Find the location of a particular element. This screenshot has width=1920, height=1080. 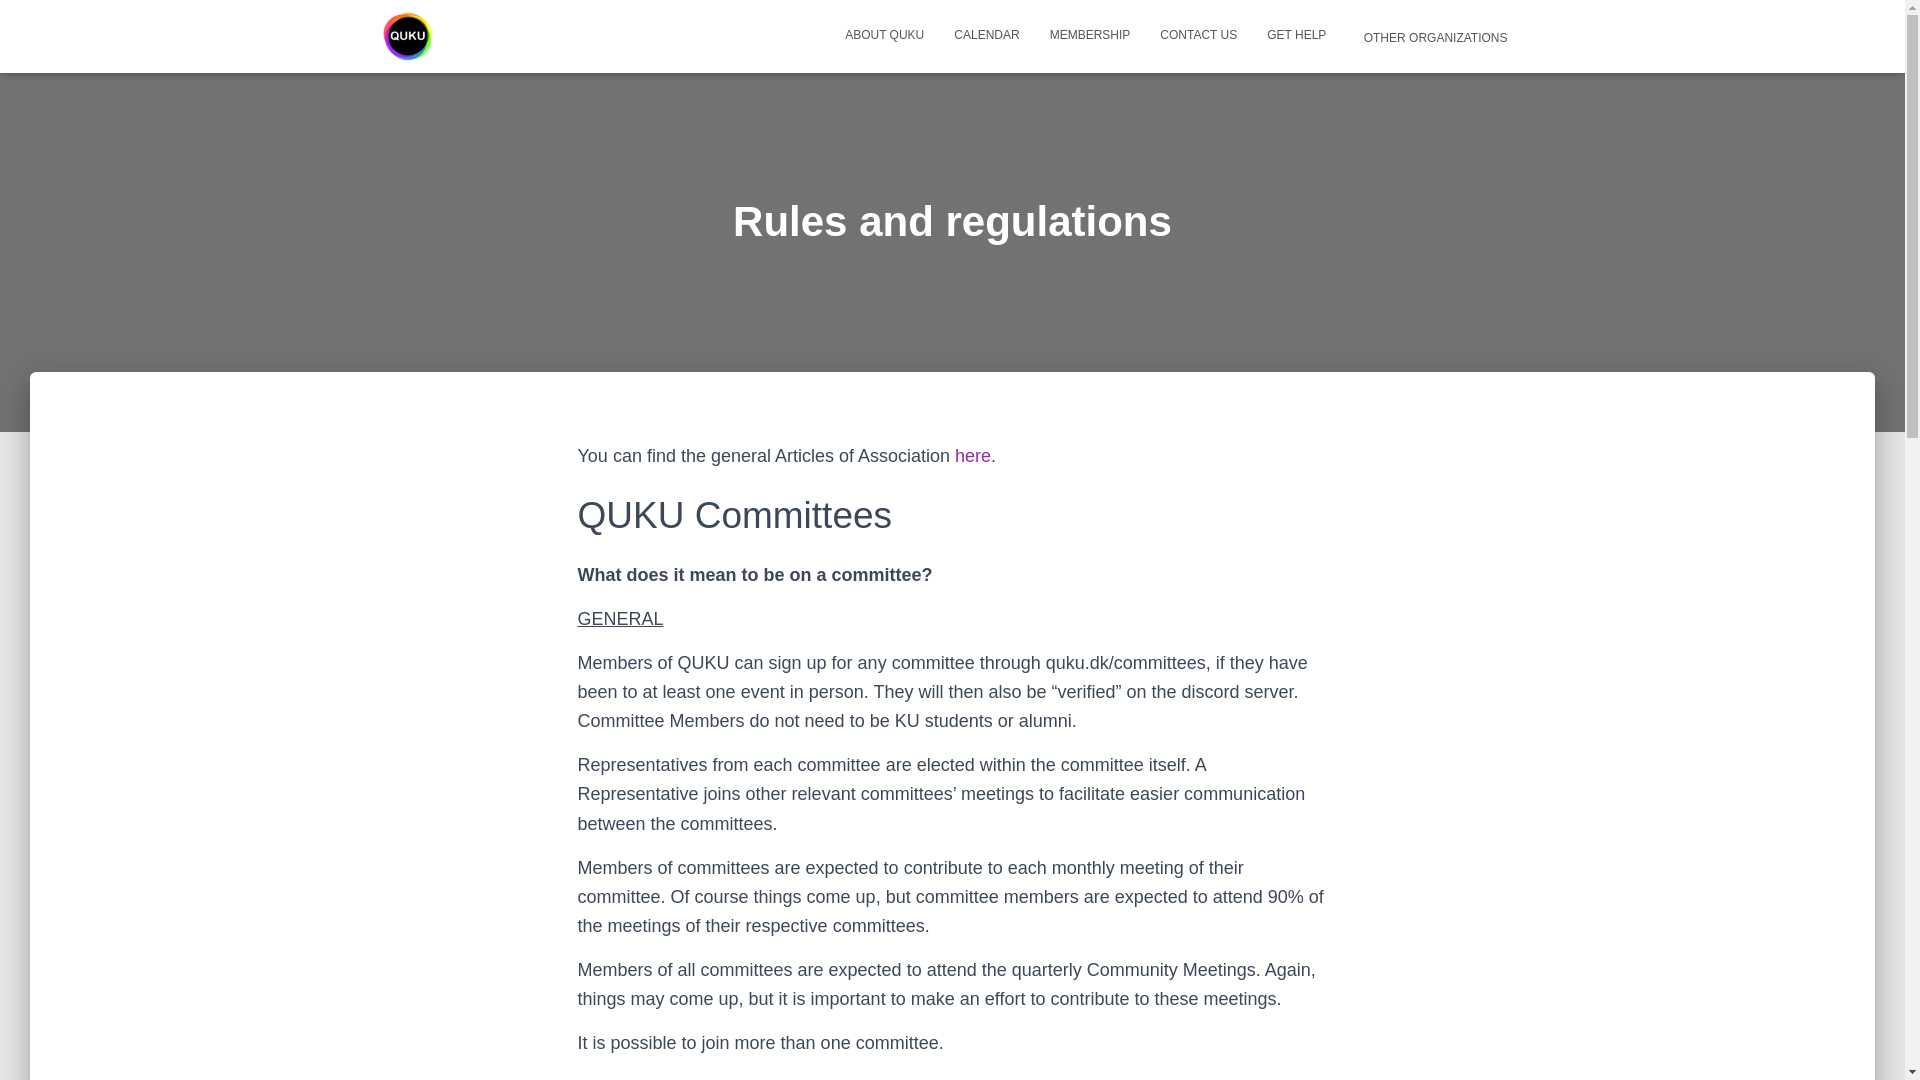

About Quku is located at coordinates (884, 34).